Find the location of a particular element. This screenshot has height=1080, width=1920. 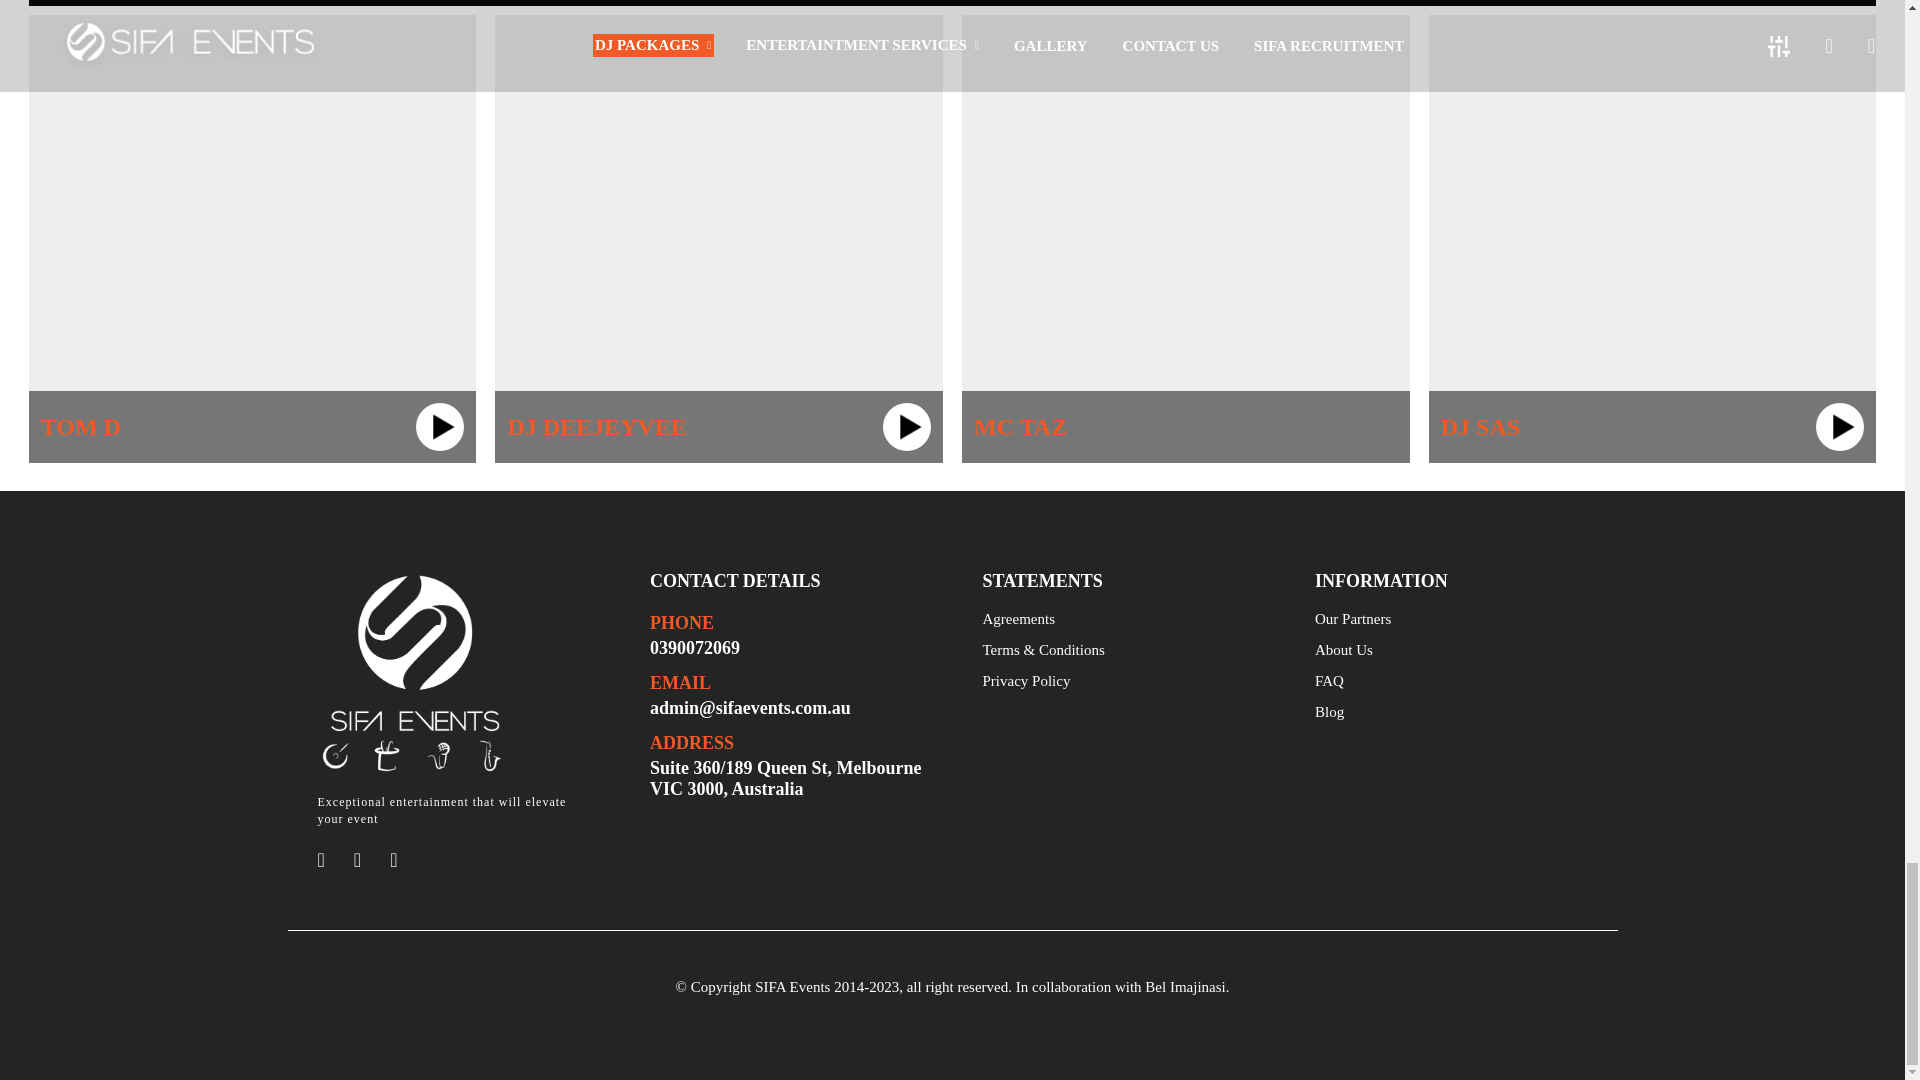

MC TAZ  is located at coordinates (1185, 238).